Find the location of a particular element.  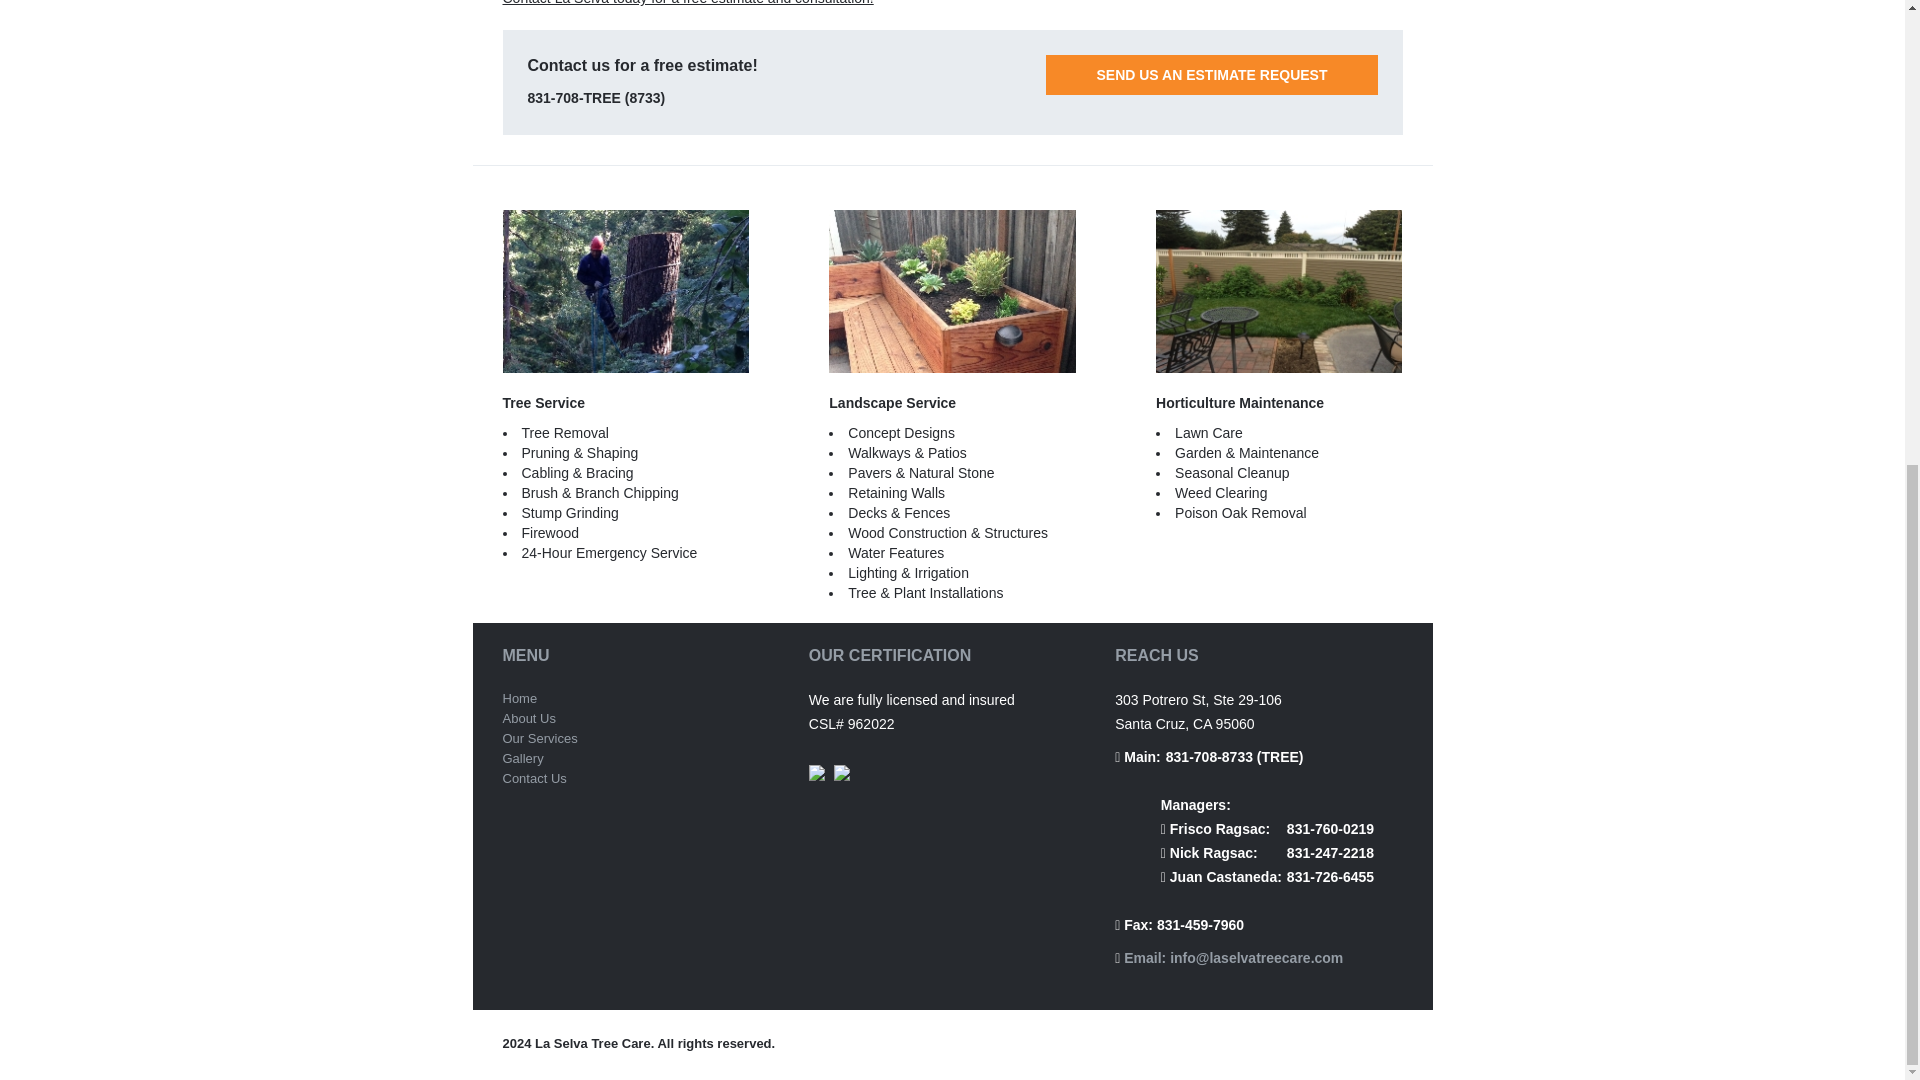

Contact Us is located at coordinates (534, 778).